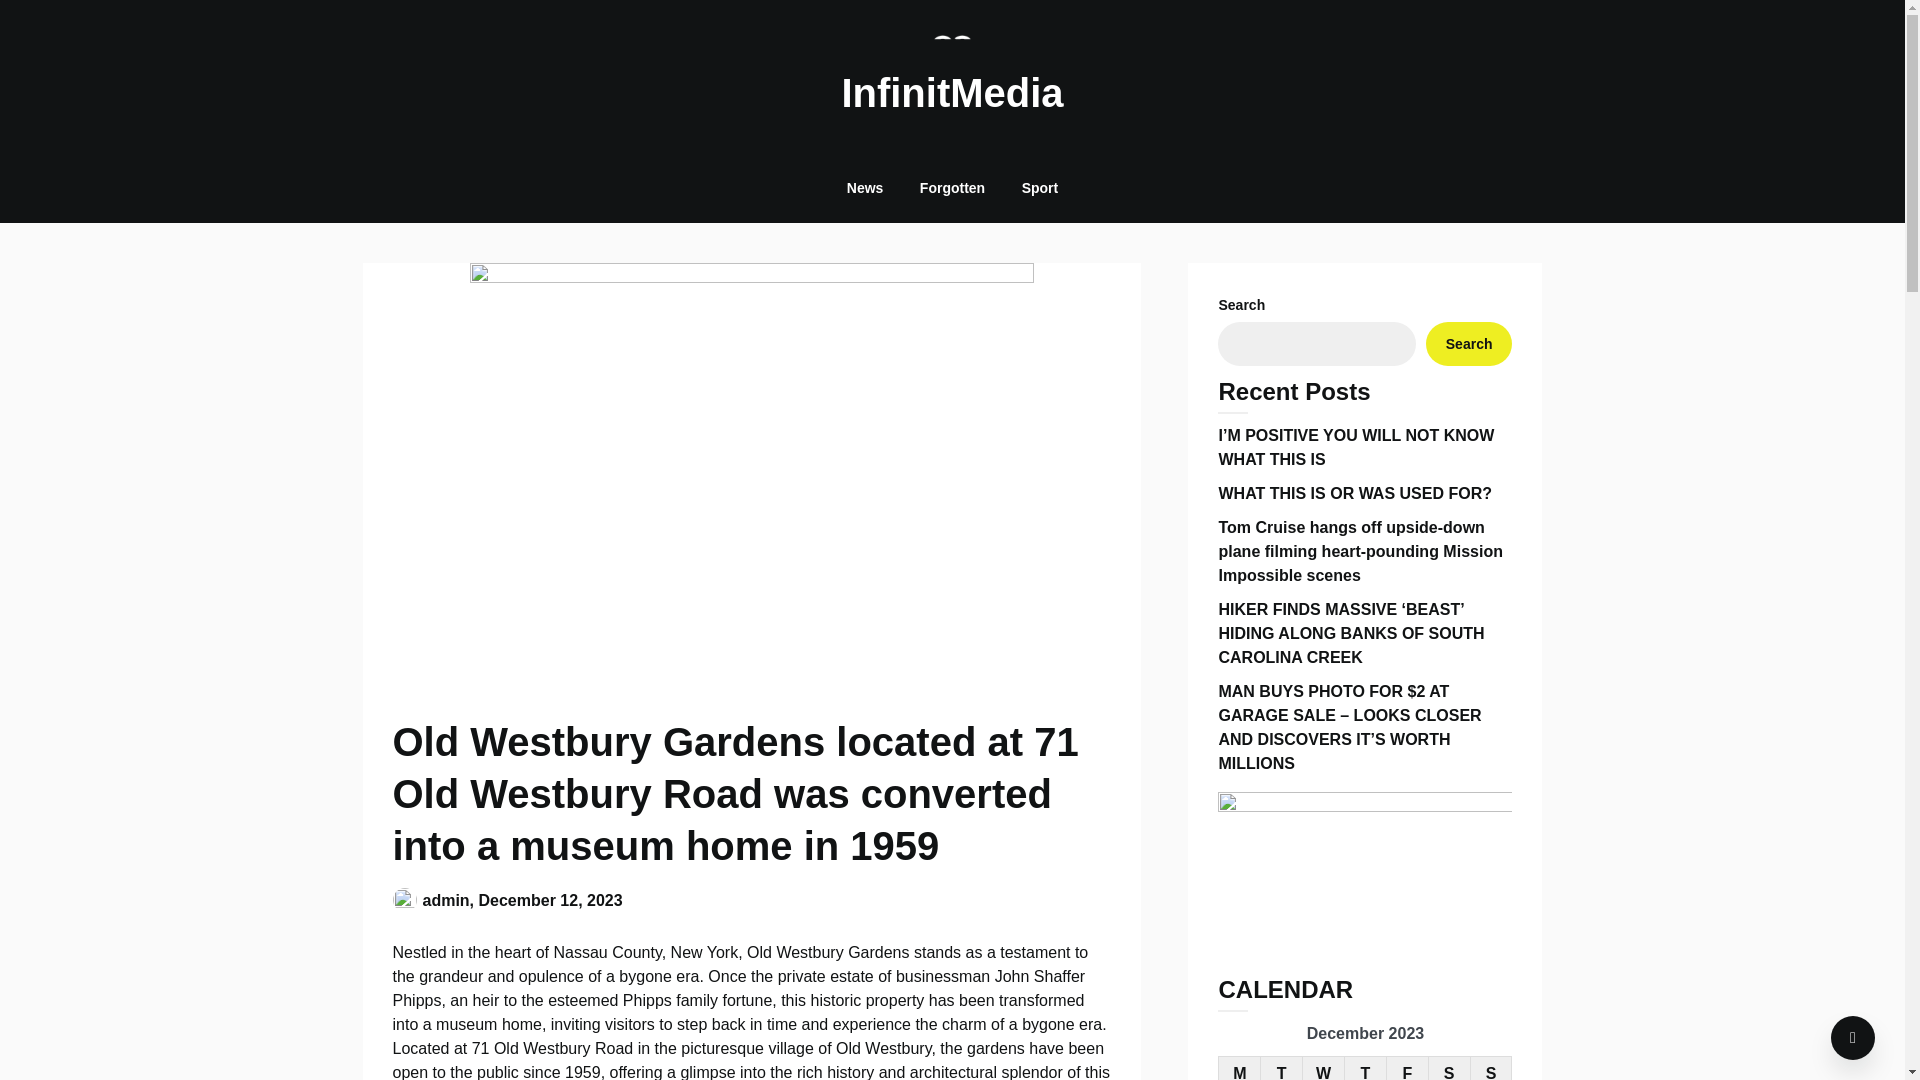 The width and height of the screenshot is (1920, 1080). I want to click on Sunday, so click(1491, 1068).